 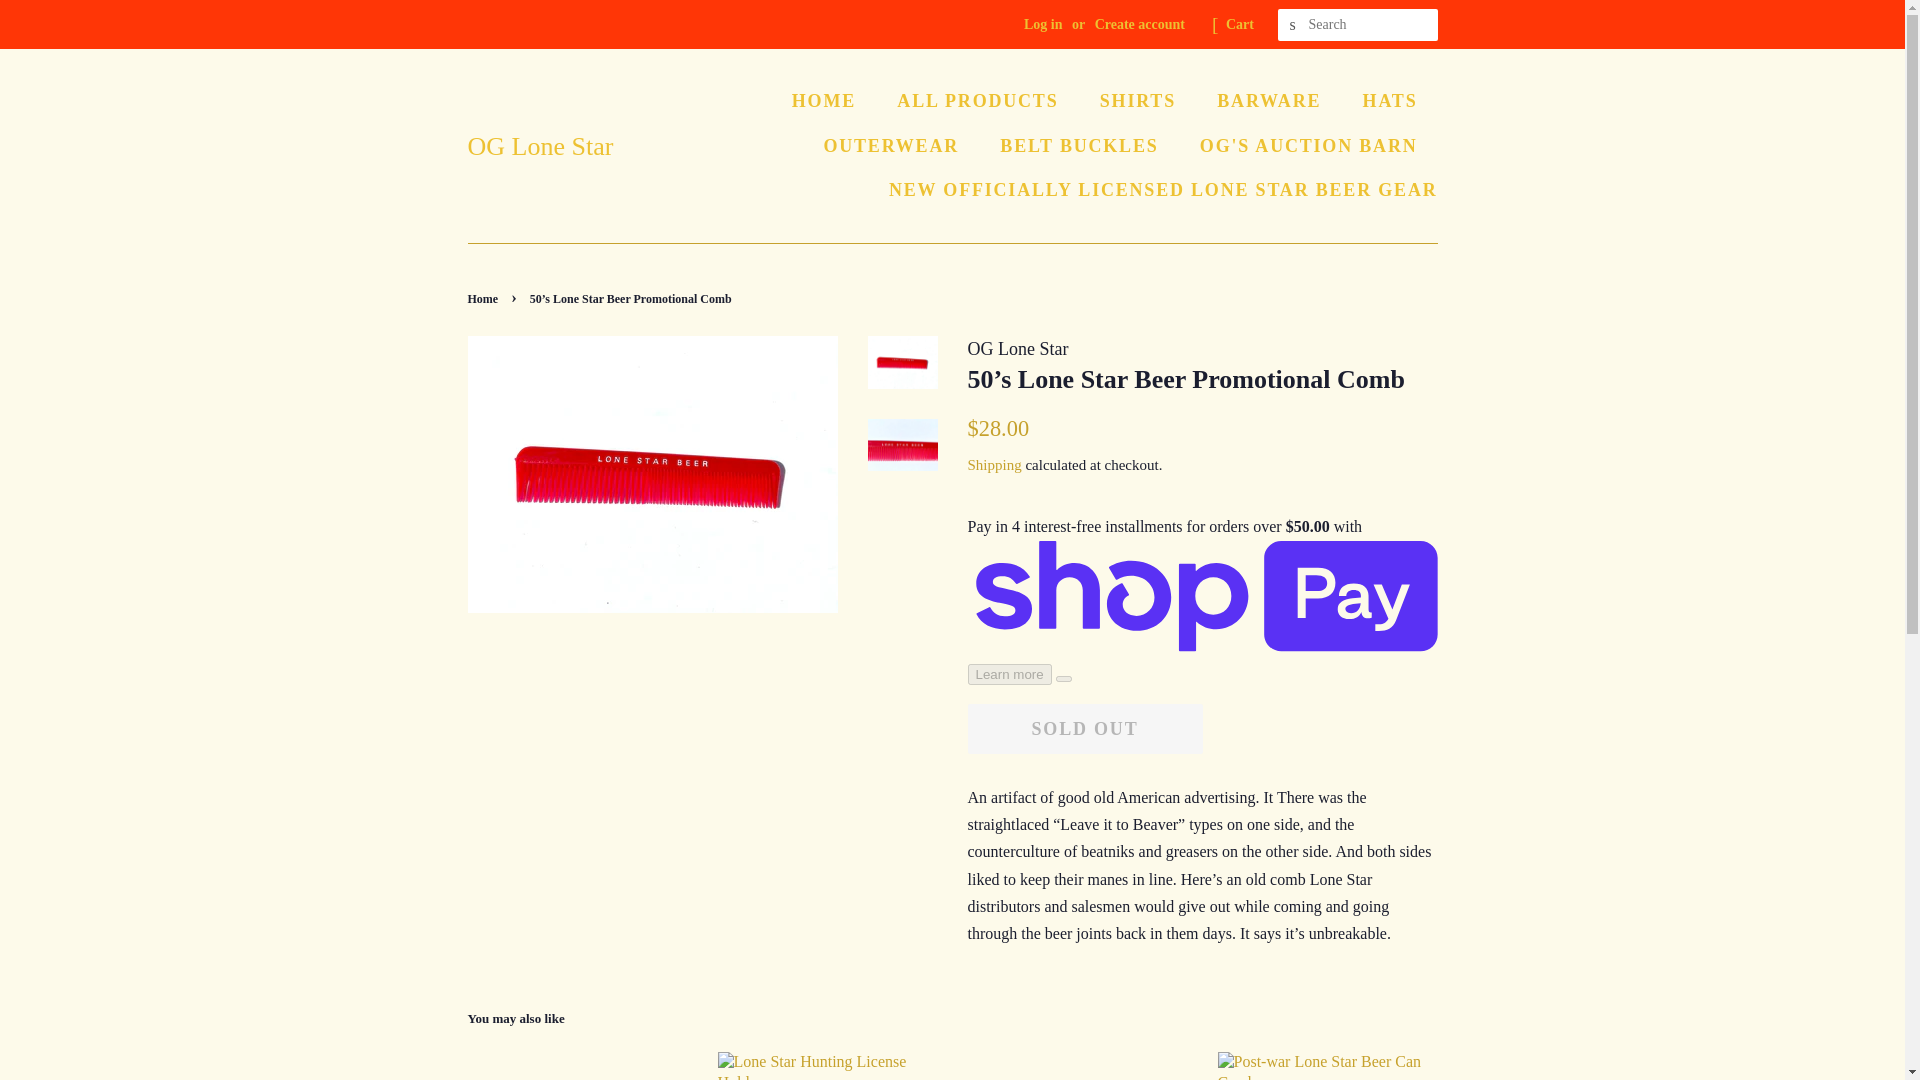 What do you see at coordinates (894, 146) in the screenshot?
I see `OUTERWEAR` at bounding box center [894, 146].